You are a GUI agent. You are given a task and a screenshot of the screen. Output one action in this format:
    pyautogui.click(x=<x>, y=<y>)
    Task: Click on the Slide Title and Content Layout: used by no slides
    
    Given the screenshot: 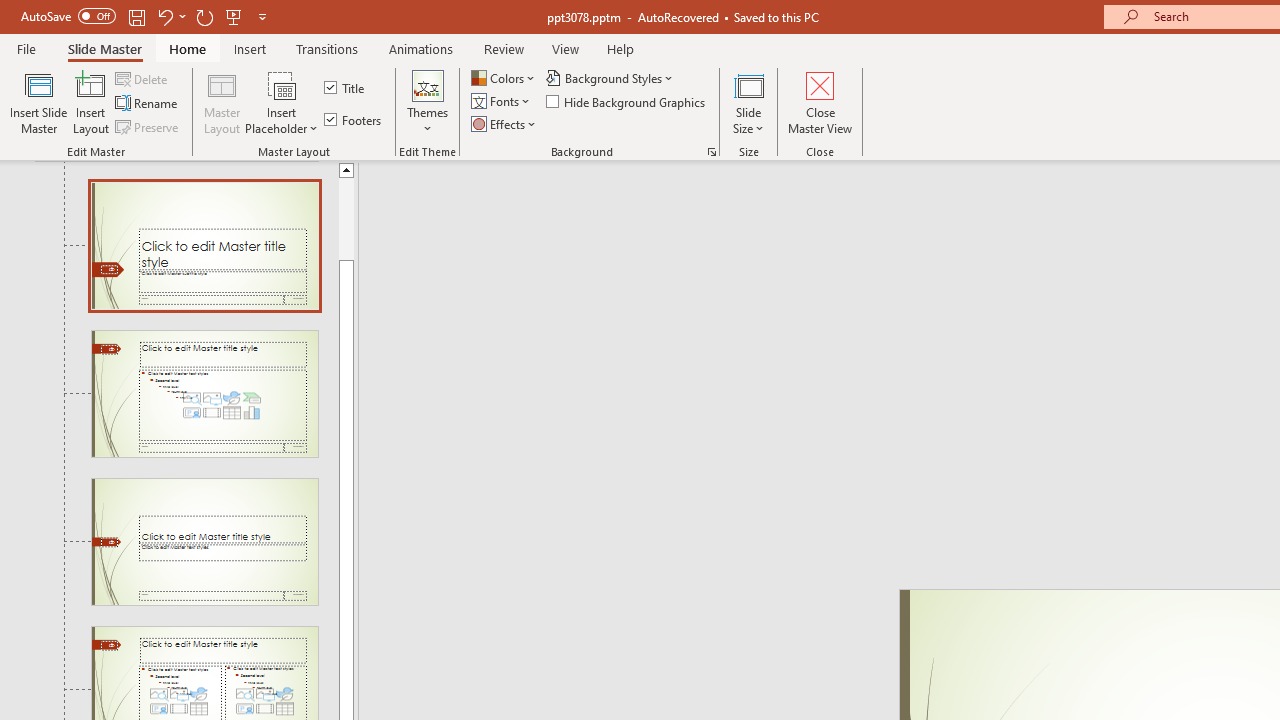 What is the action you would take?
    pyautogui.click(x=204, y=394)
    